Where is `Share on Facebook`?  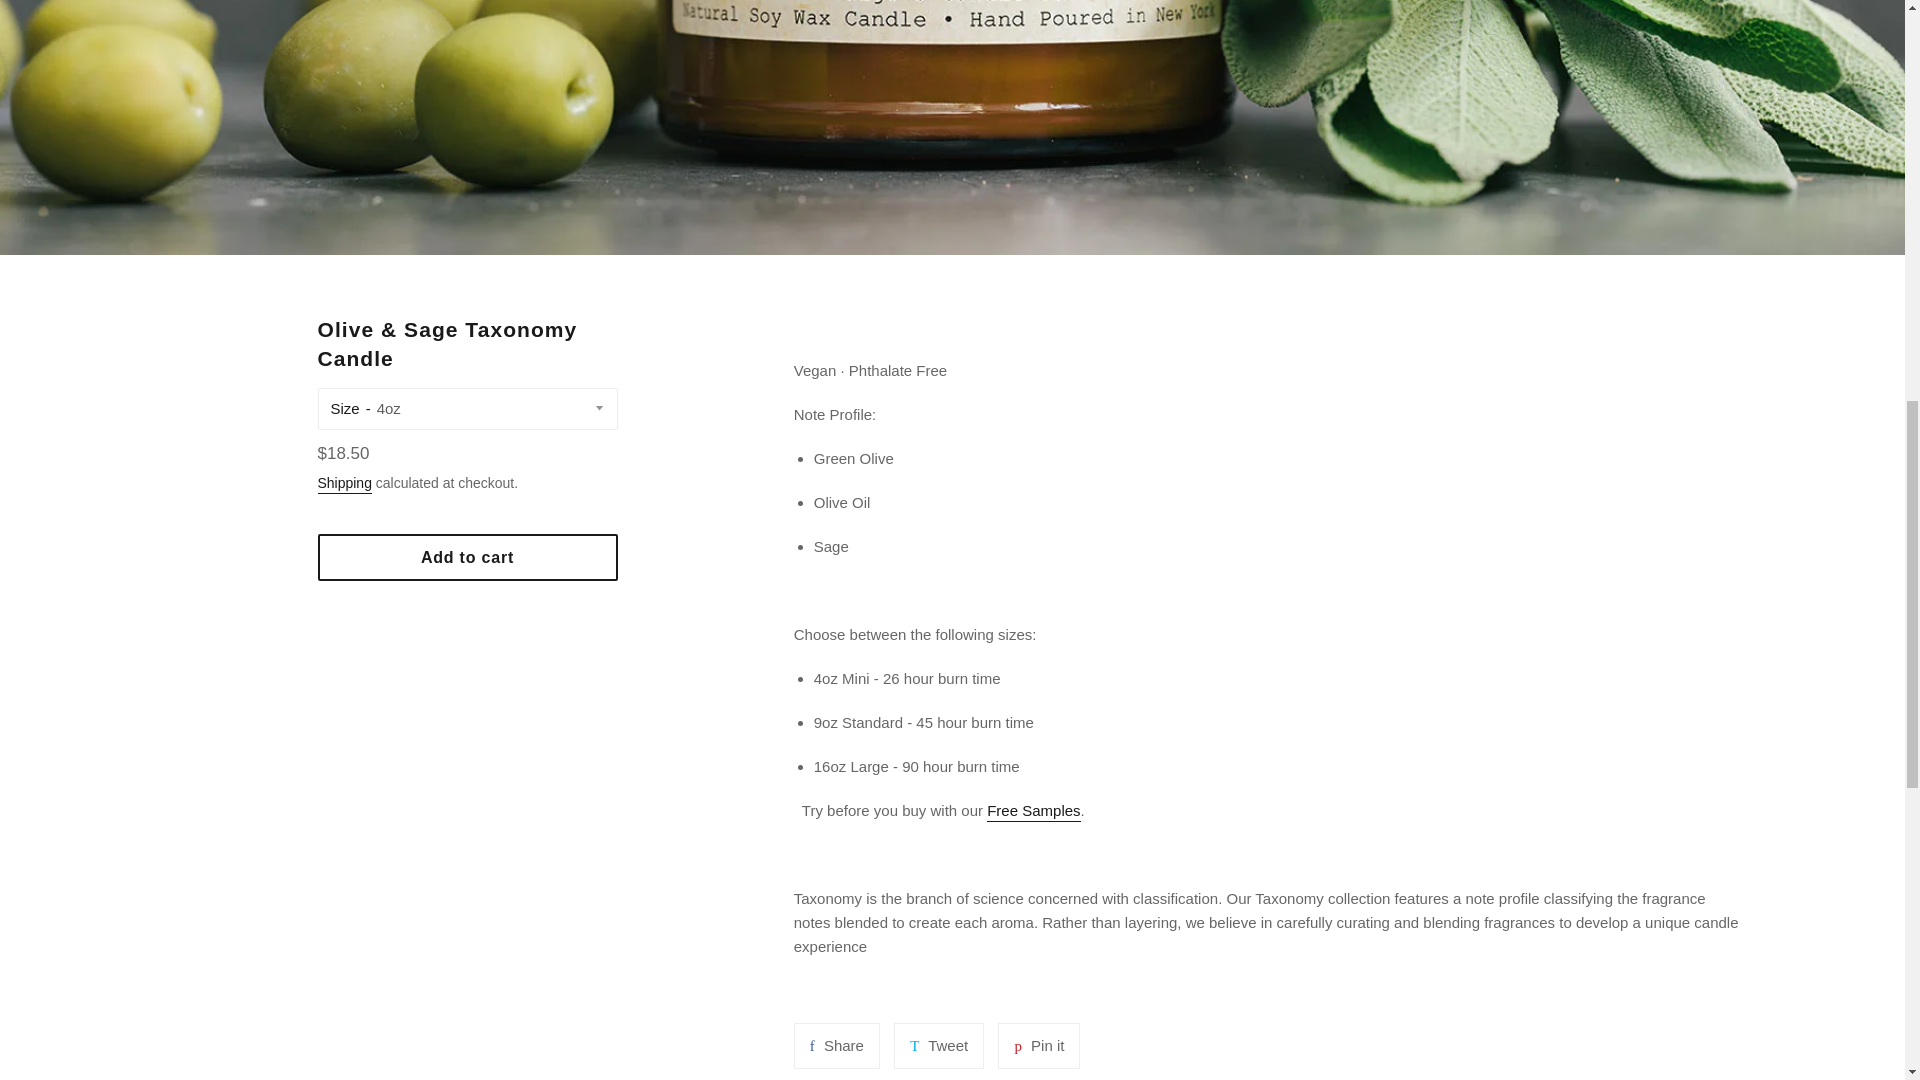
Share on Facebook is located at coordinates (836, 1046).